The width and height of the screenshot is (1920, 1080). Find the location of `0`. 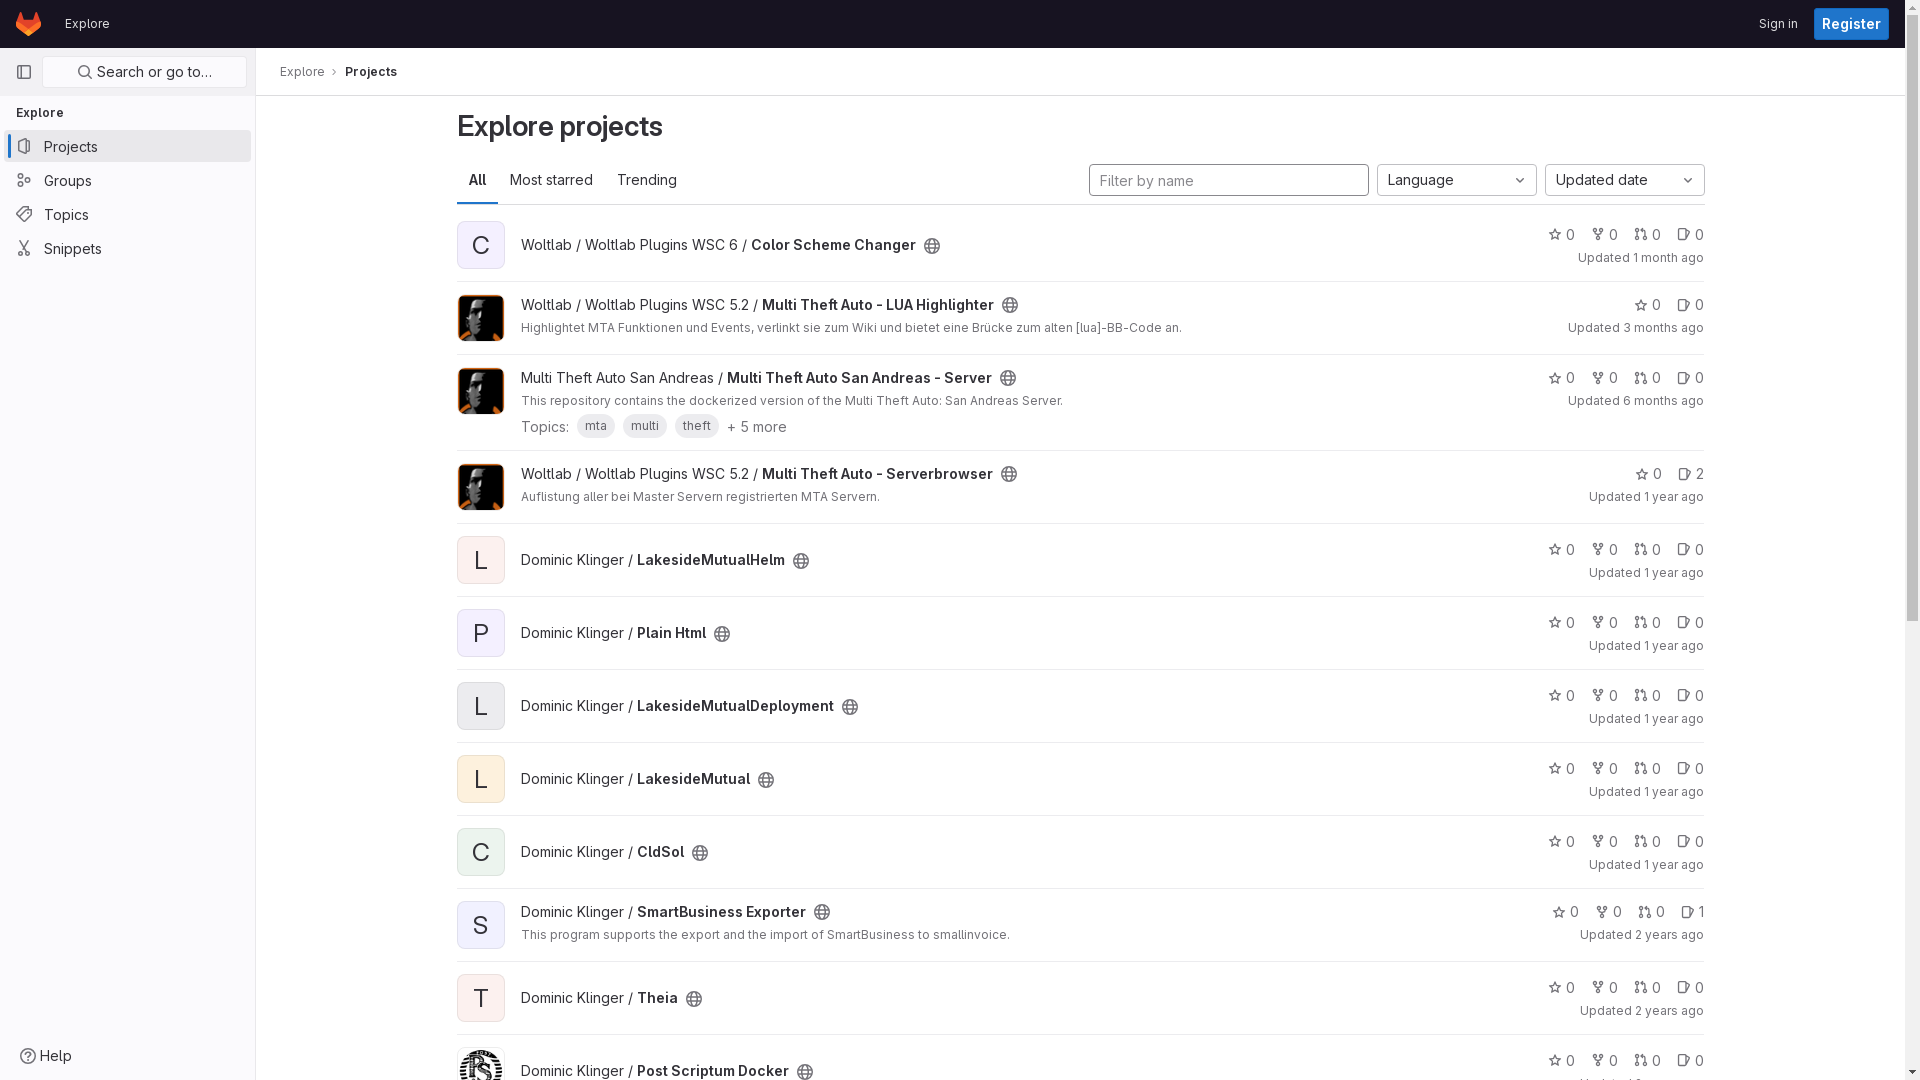

0 is located at coordinates (1690, 622).